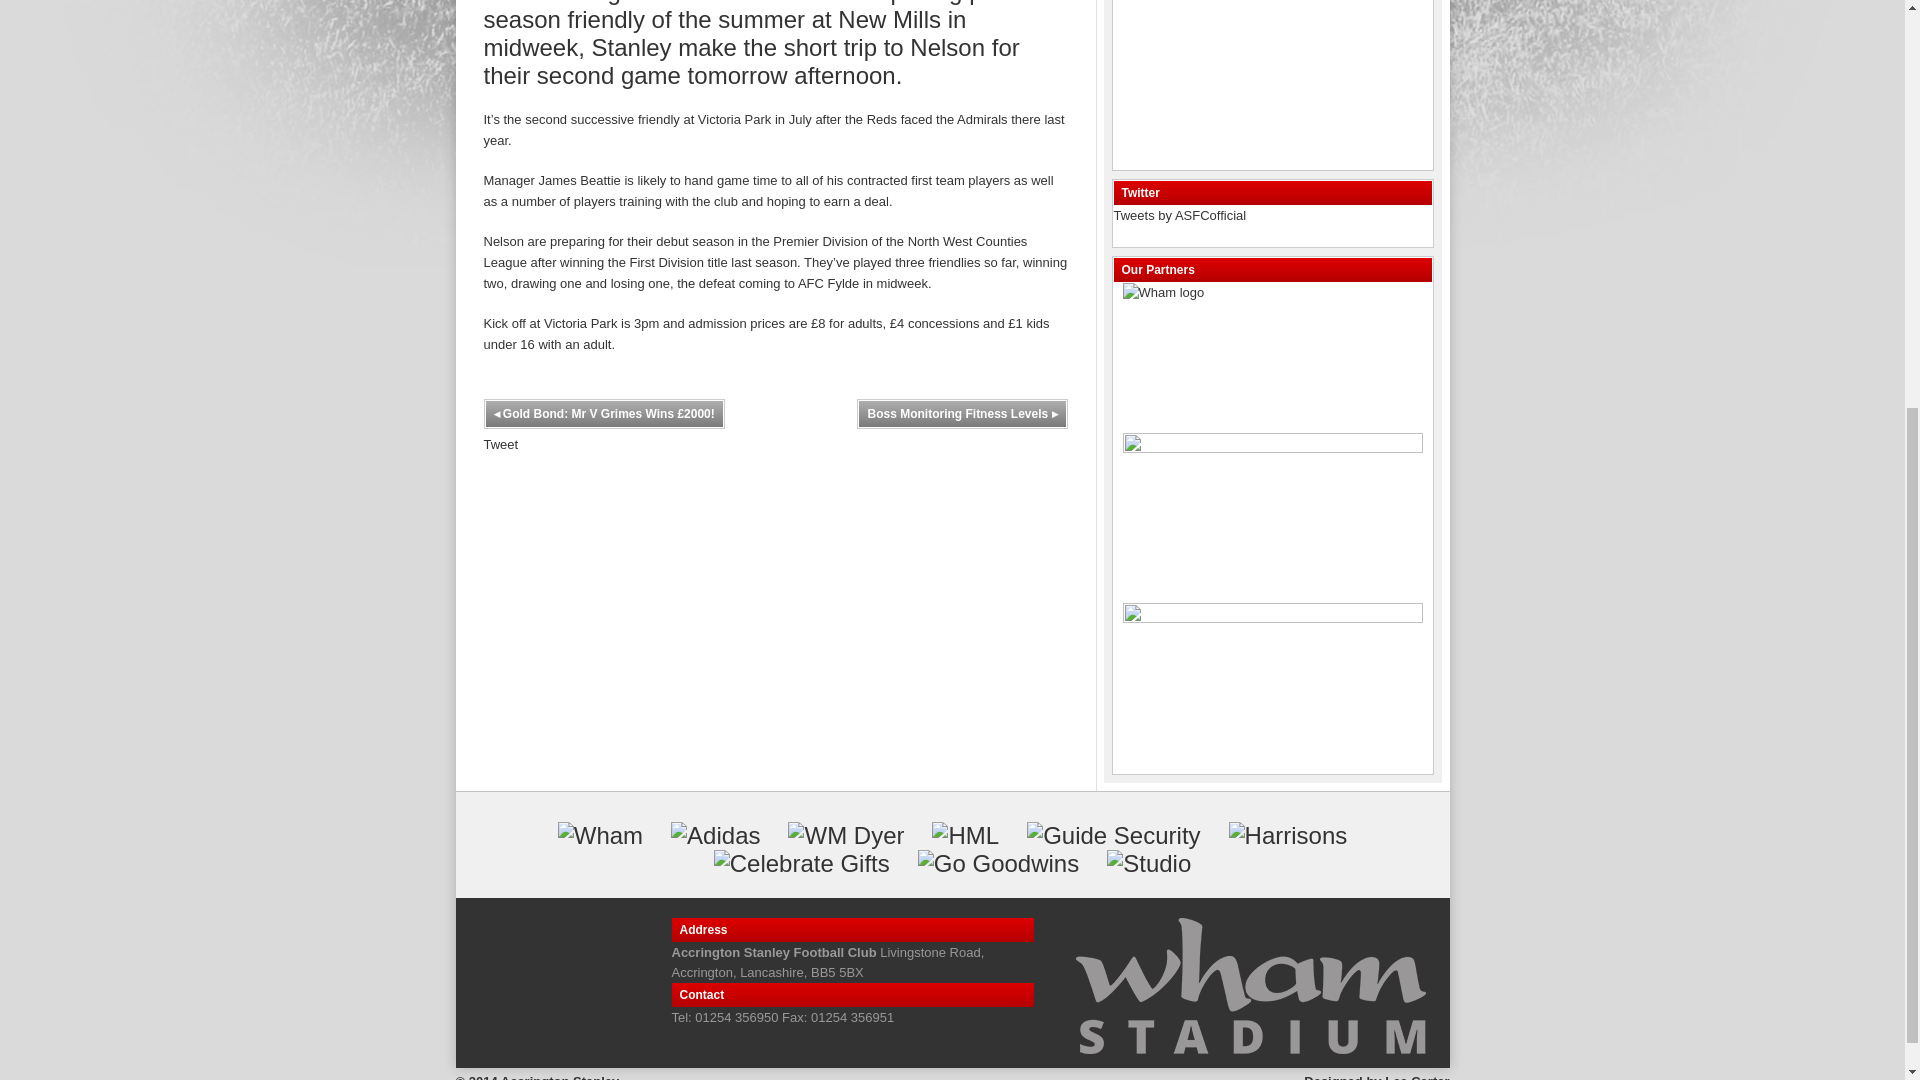 This screenshot has width=1920, height=1080. I want to click on Wham, so click(600, 835).